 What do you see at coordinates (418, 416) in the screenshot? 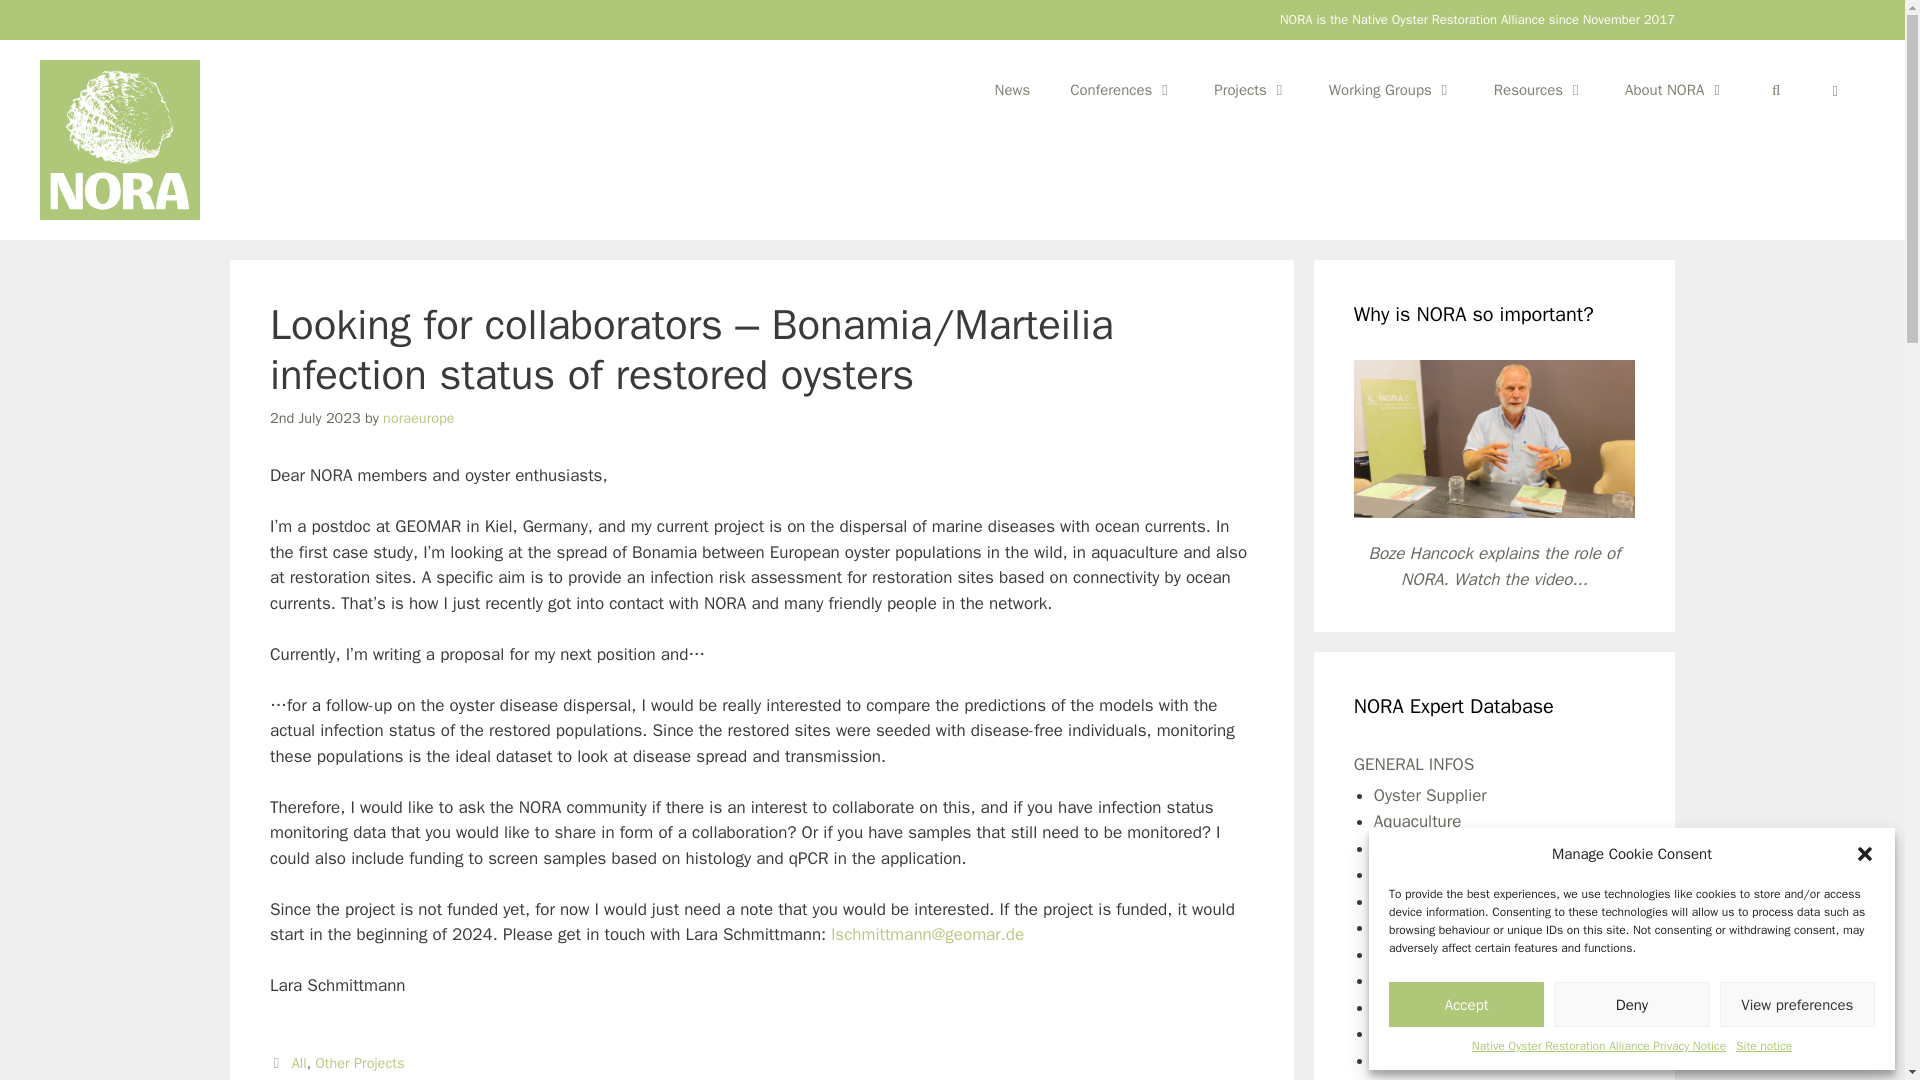
I see `View all posts by noraeurope` at bounding box center [418, 416].